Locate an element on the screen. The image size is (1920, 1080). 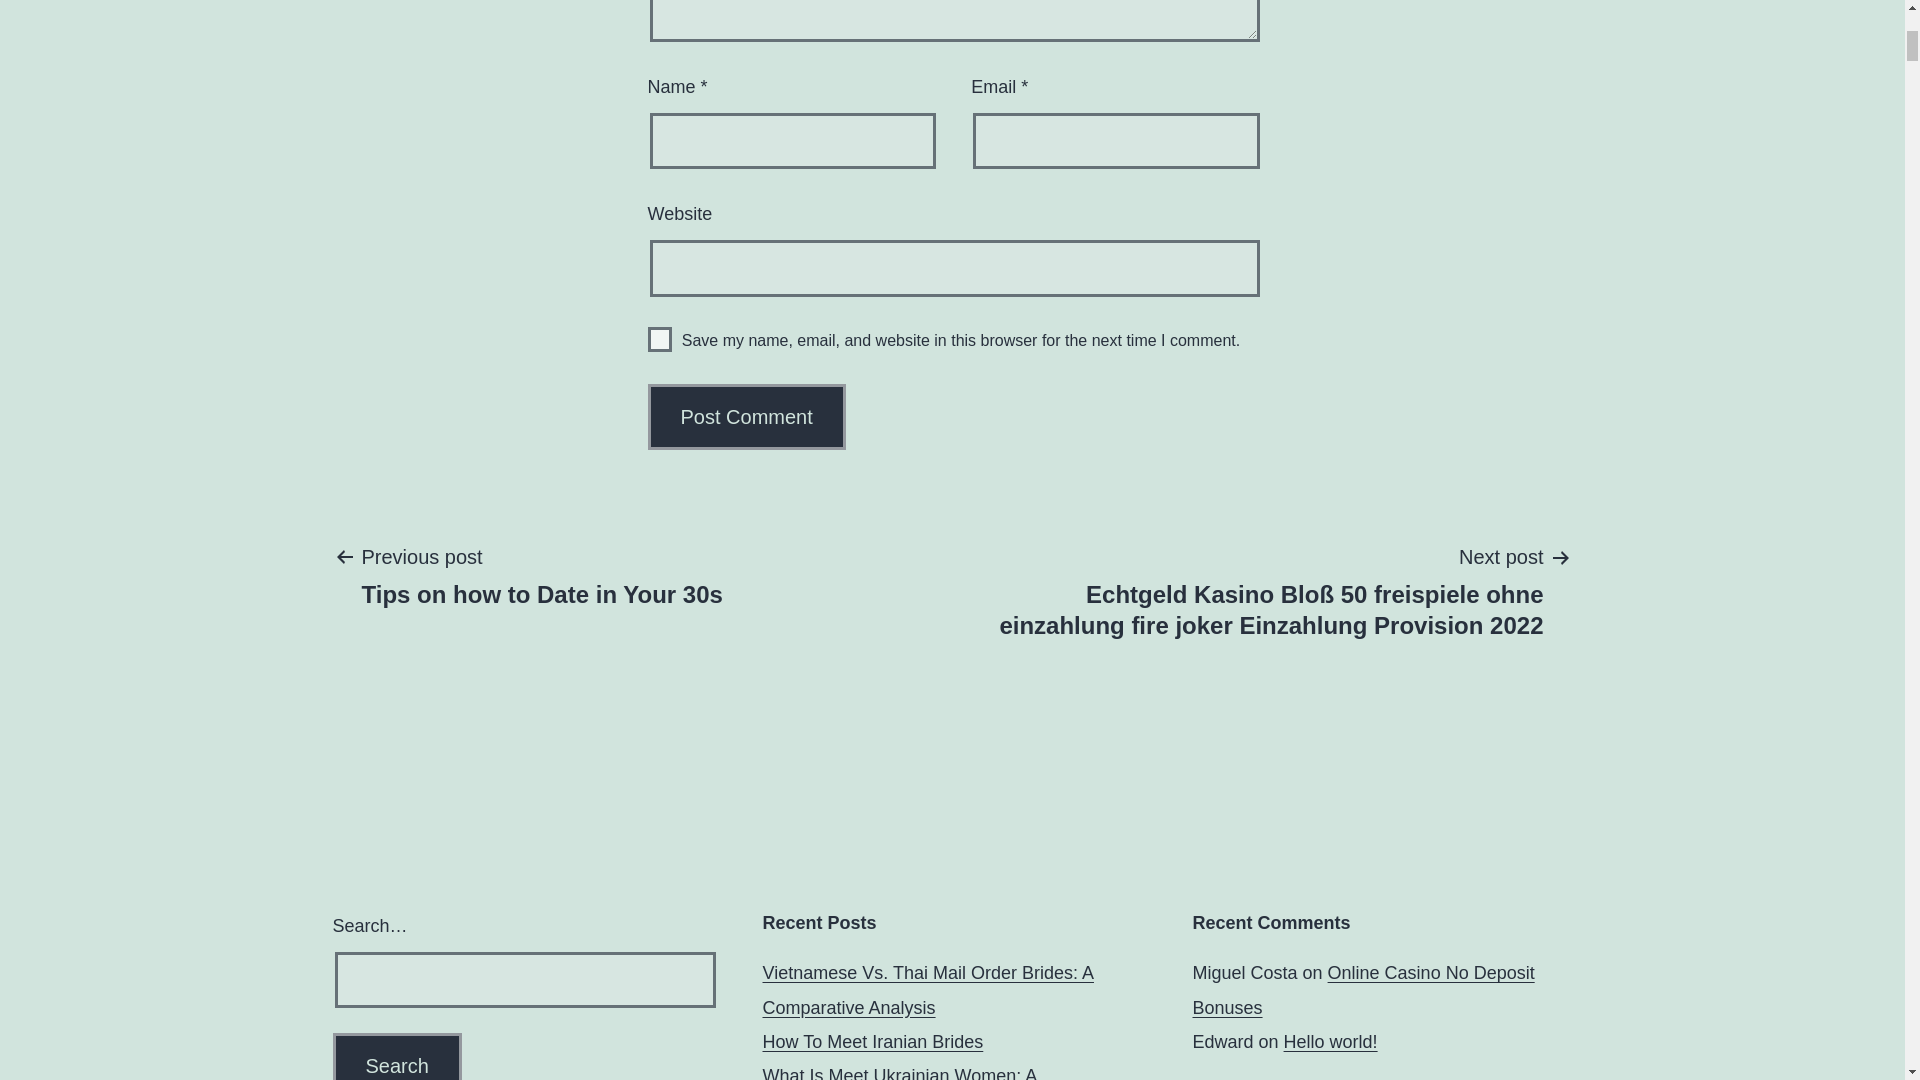
Search is located at coordinates (660, 340).